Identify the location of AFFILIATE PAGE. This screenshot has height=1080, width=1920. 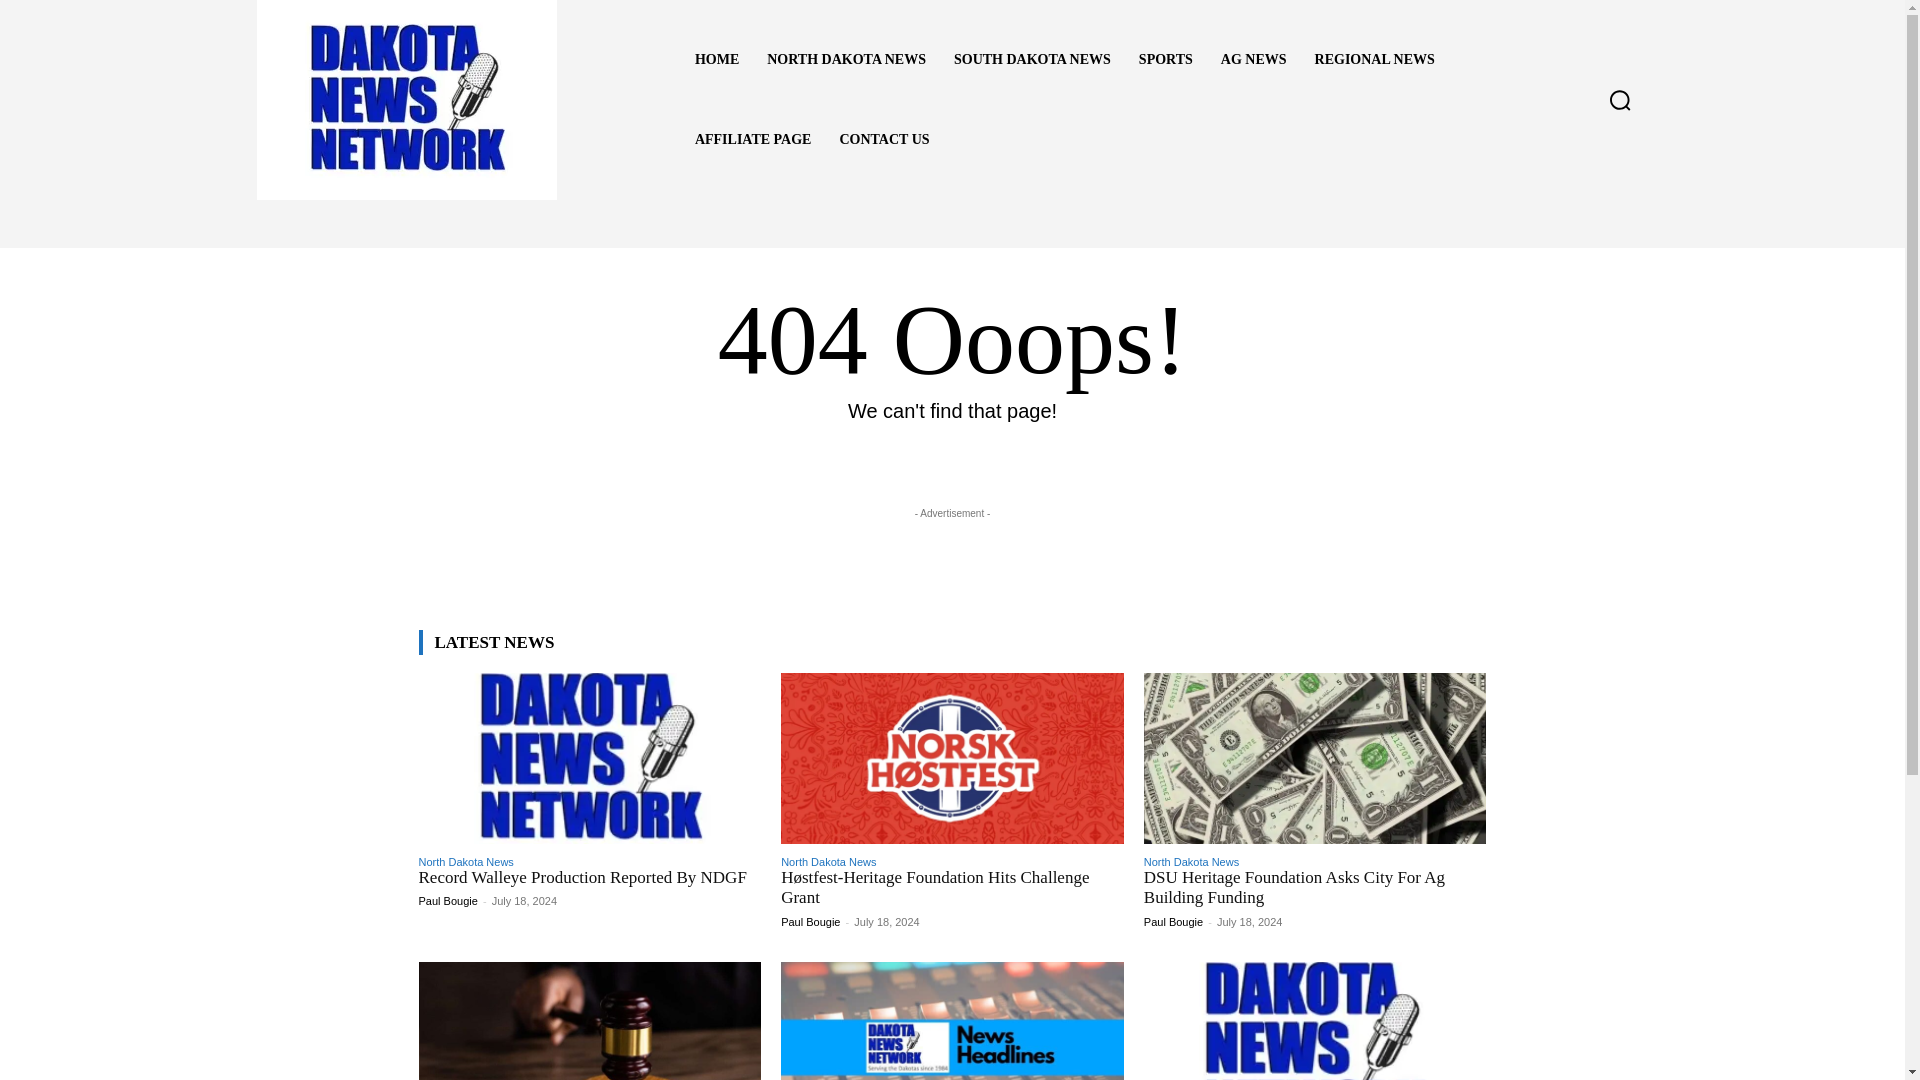
(753, 140).